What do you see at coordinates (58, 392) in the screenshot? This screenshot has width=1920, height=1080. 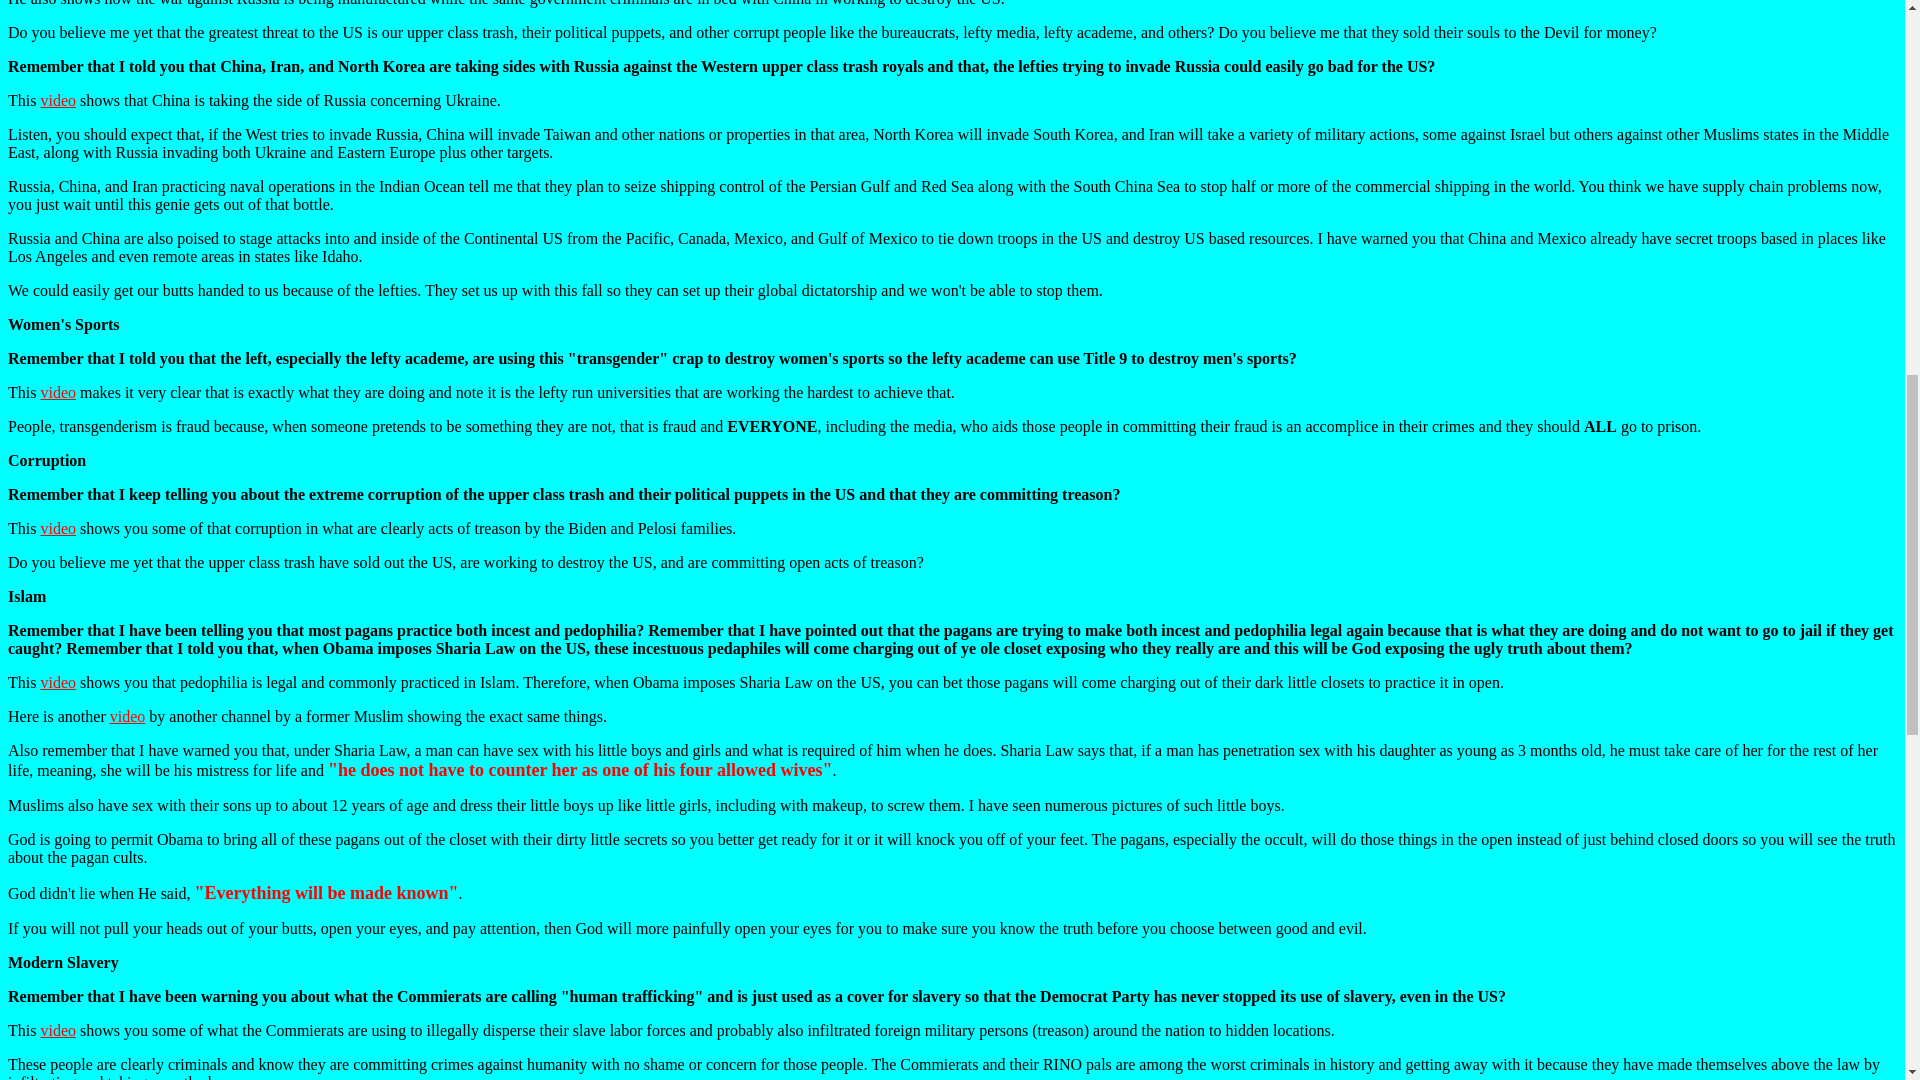 I see `video` at bounding box center [58, 392].